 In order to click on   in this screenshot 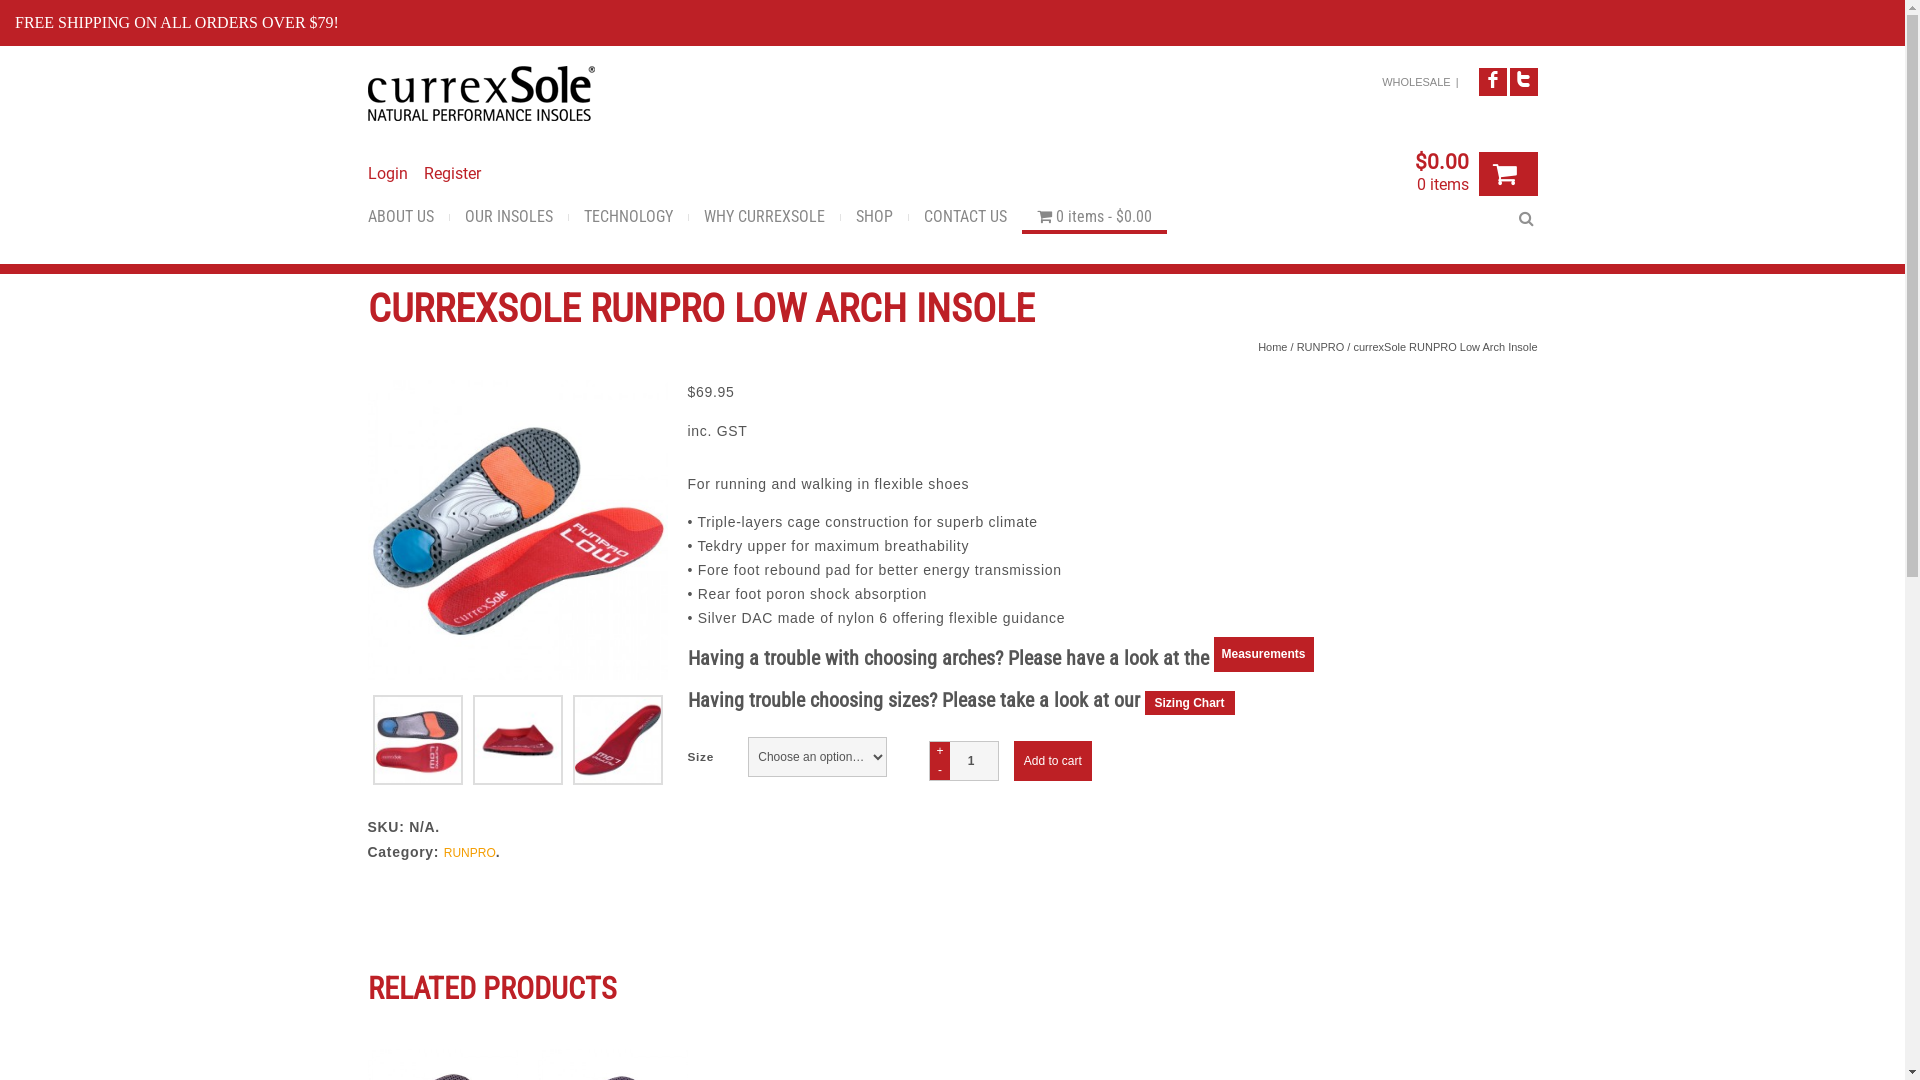, I will do `click(1508, 174)`.